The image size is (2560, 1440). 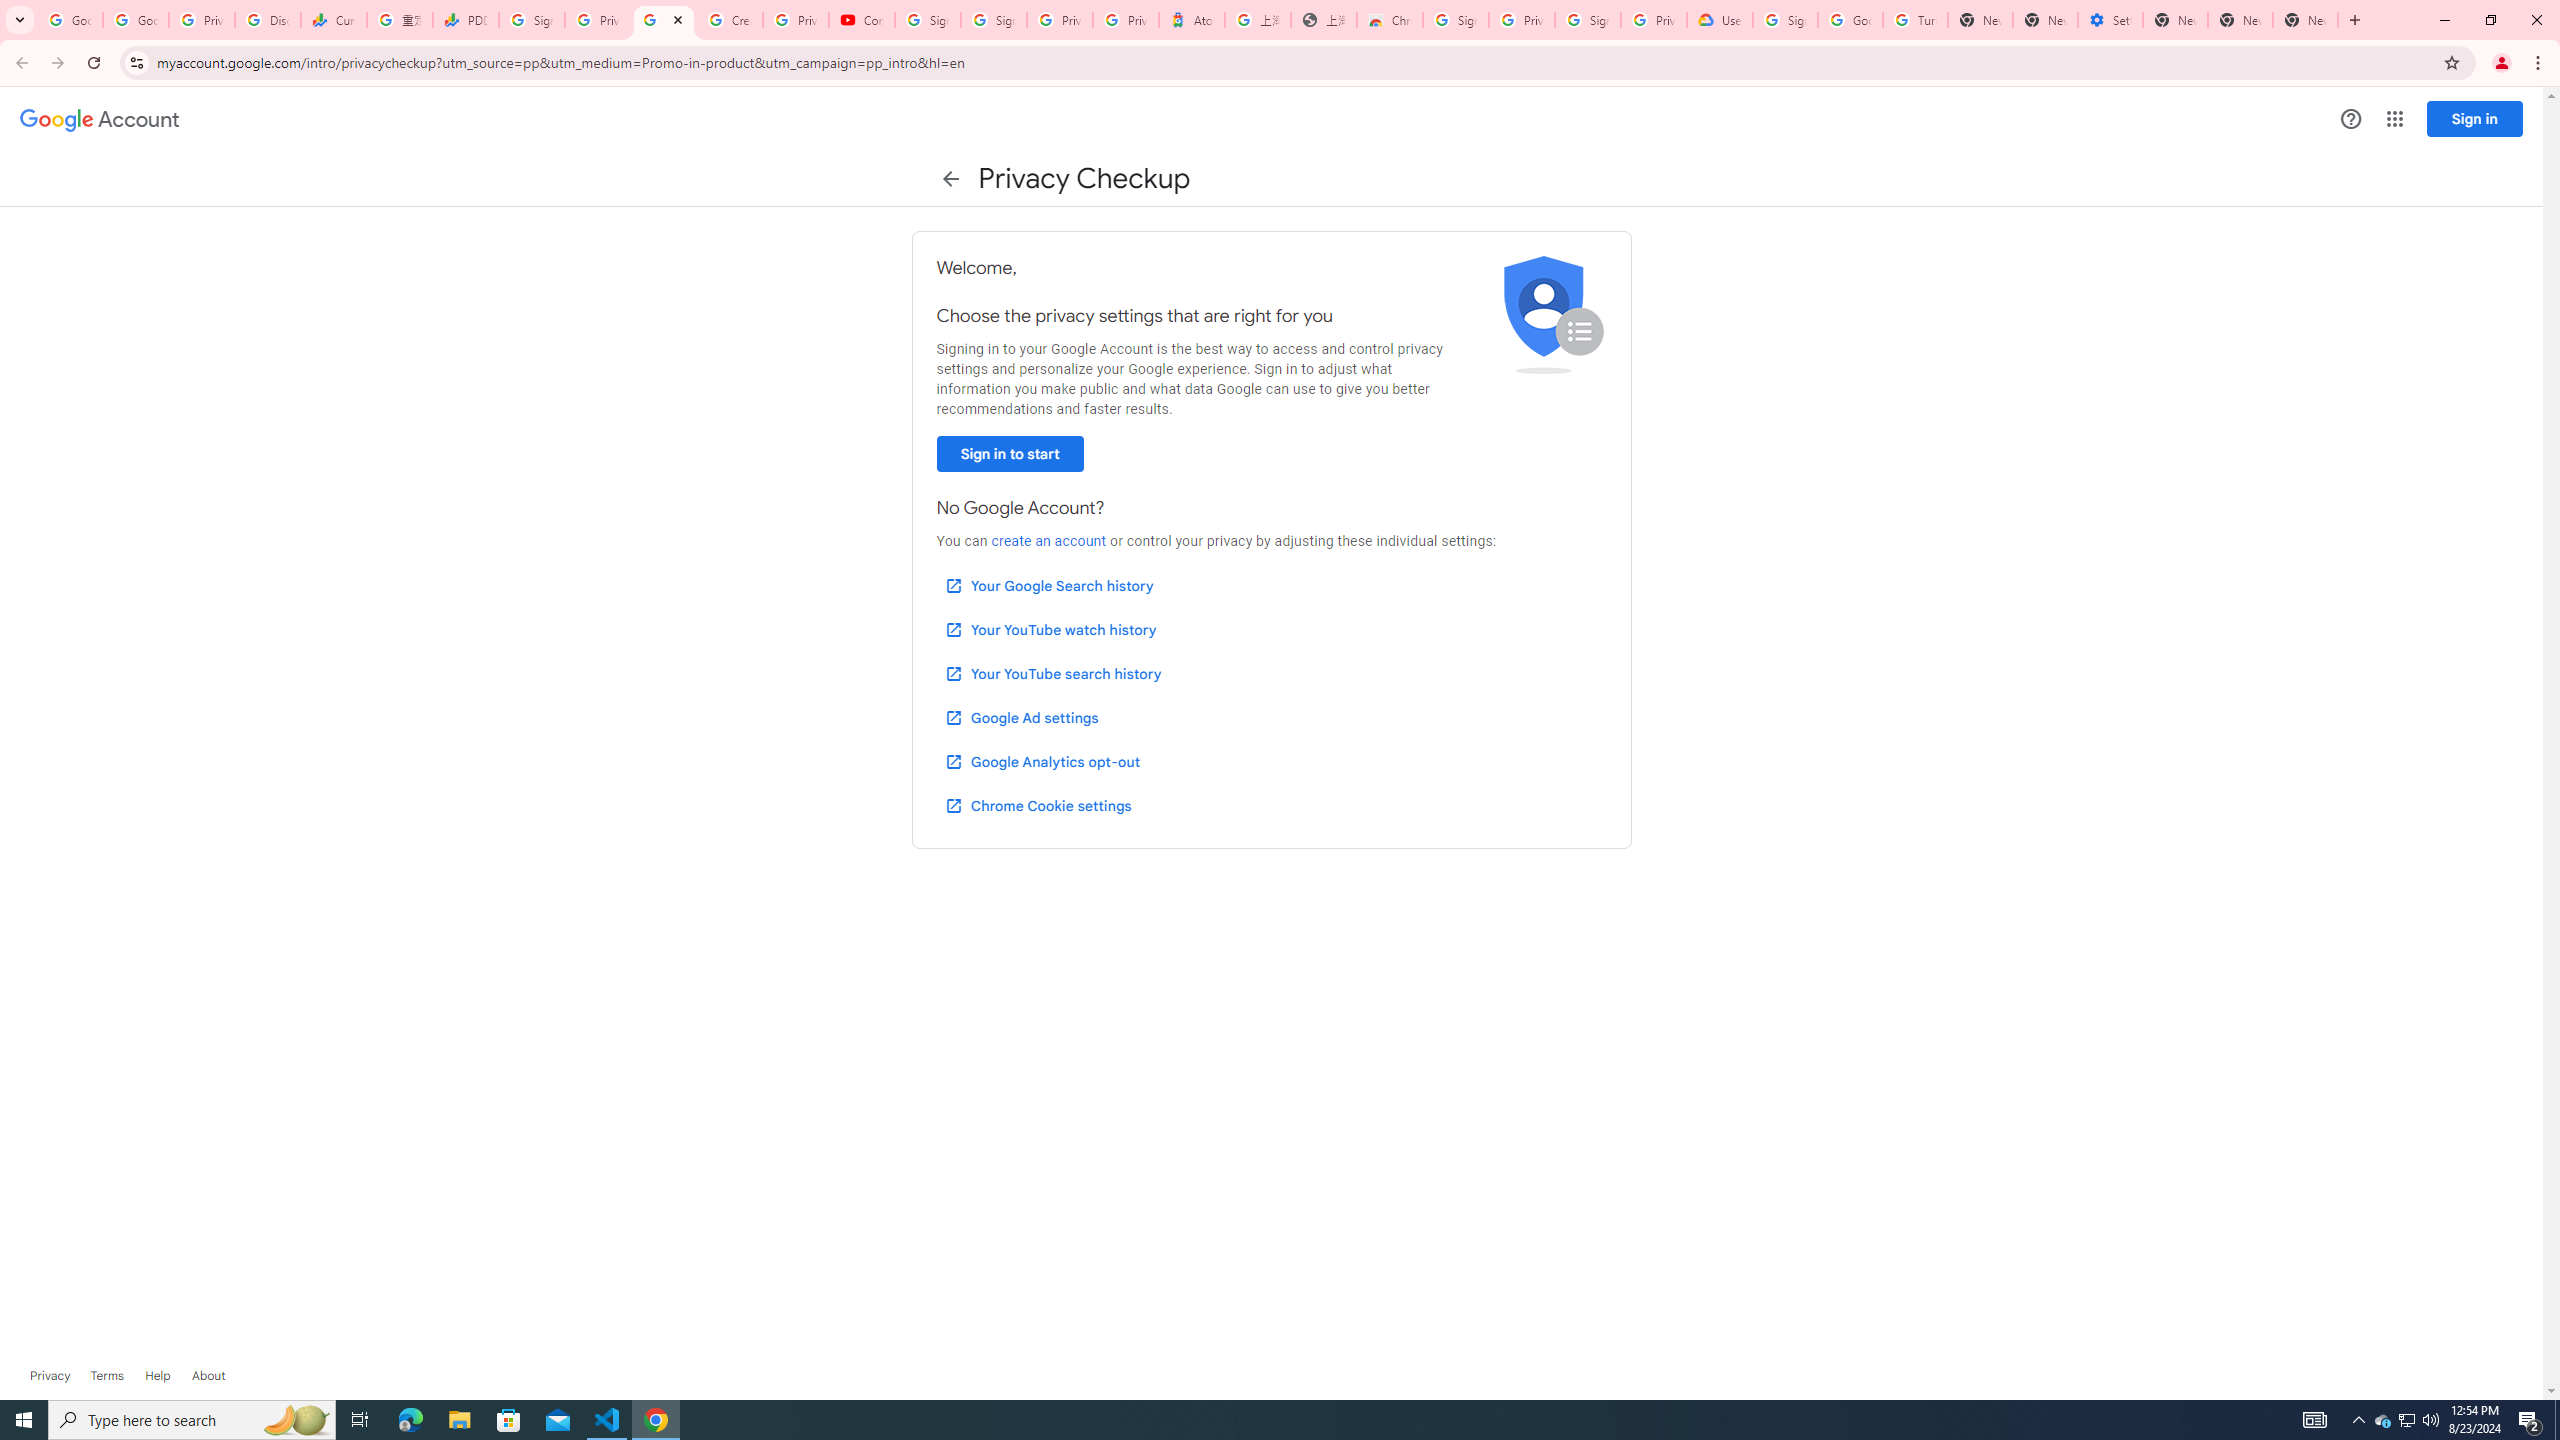 I want to click on Your YouTube search history, so click(x=1052, y=674).